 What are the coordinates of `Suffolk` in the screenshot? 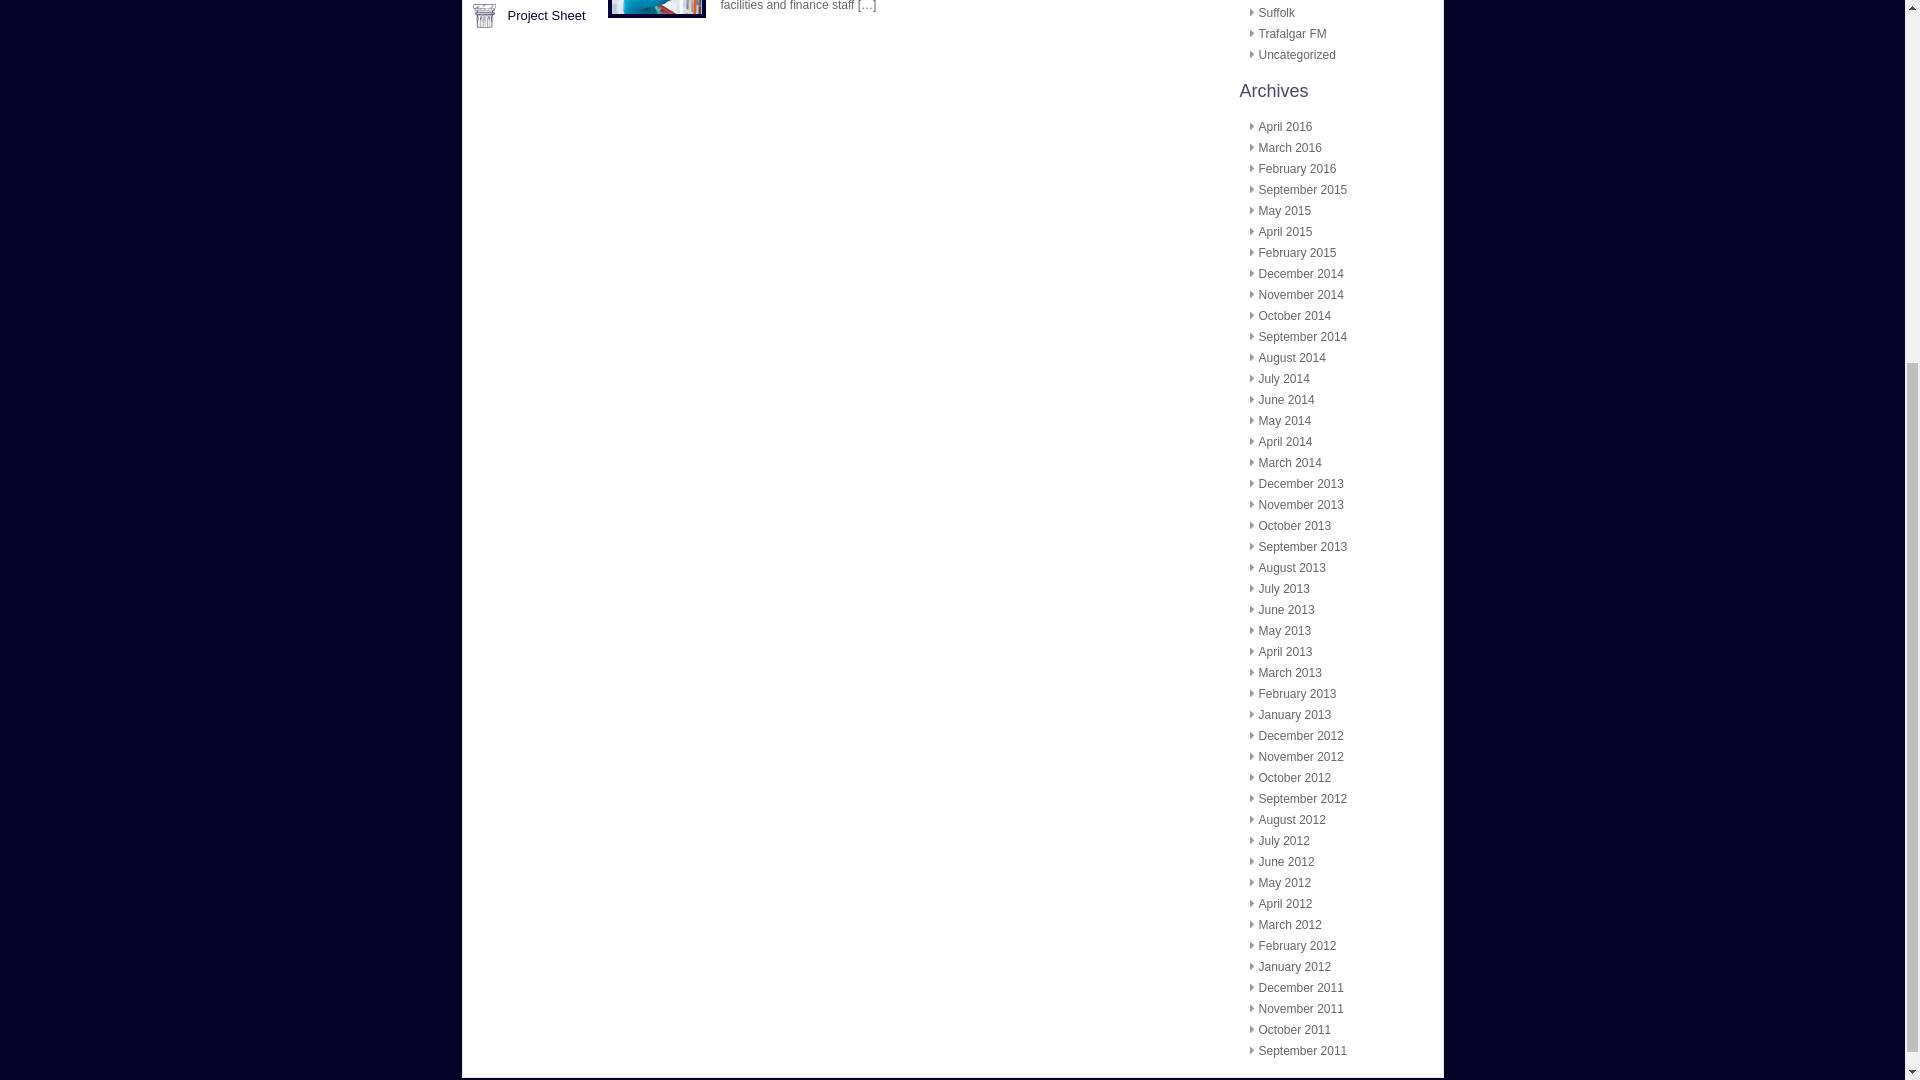 It's located at (1276, 13).